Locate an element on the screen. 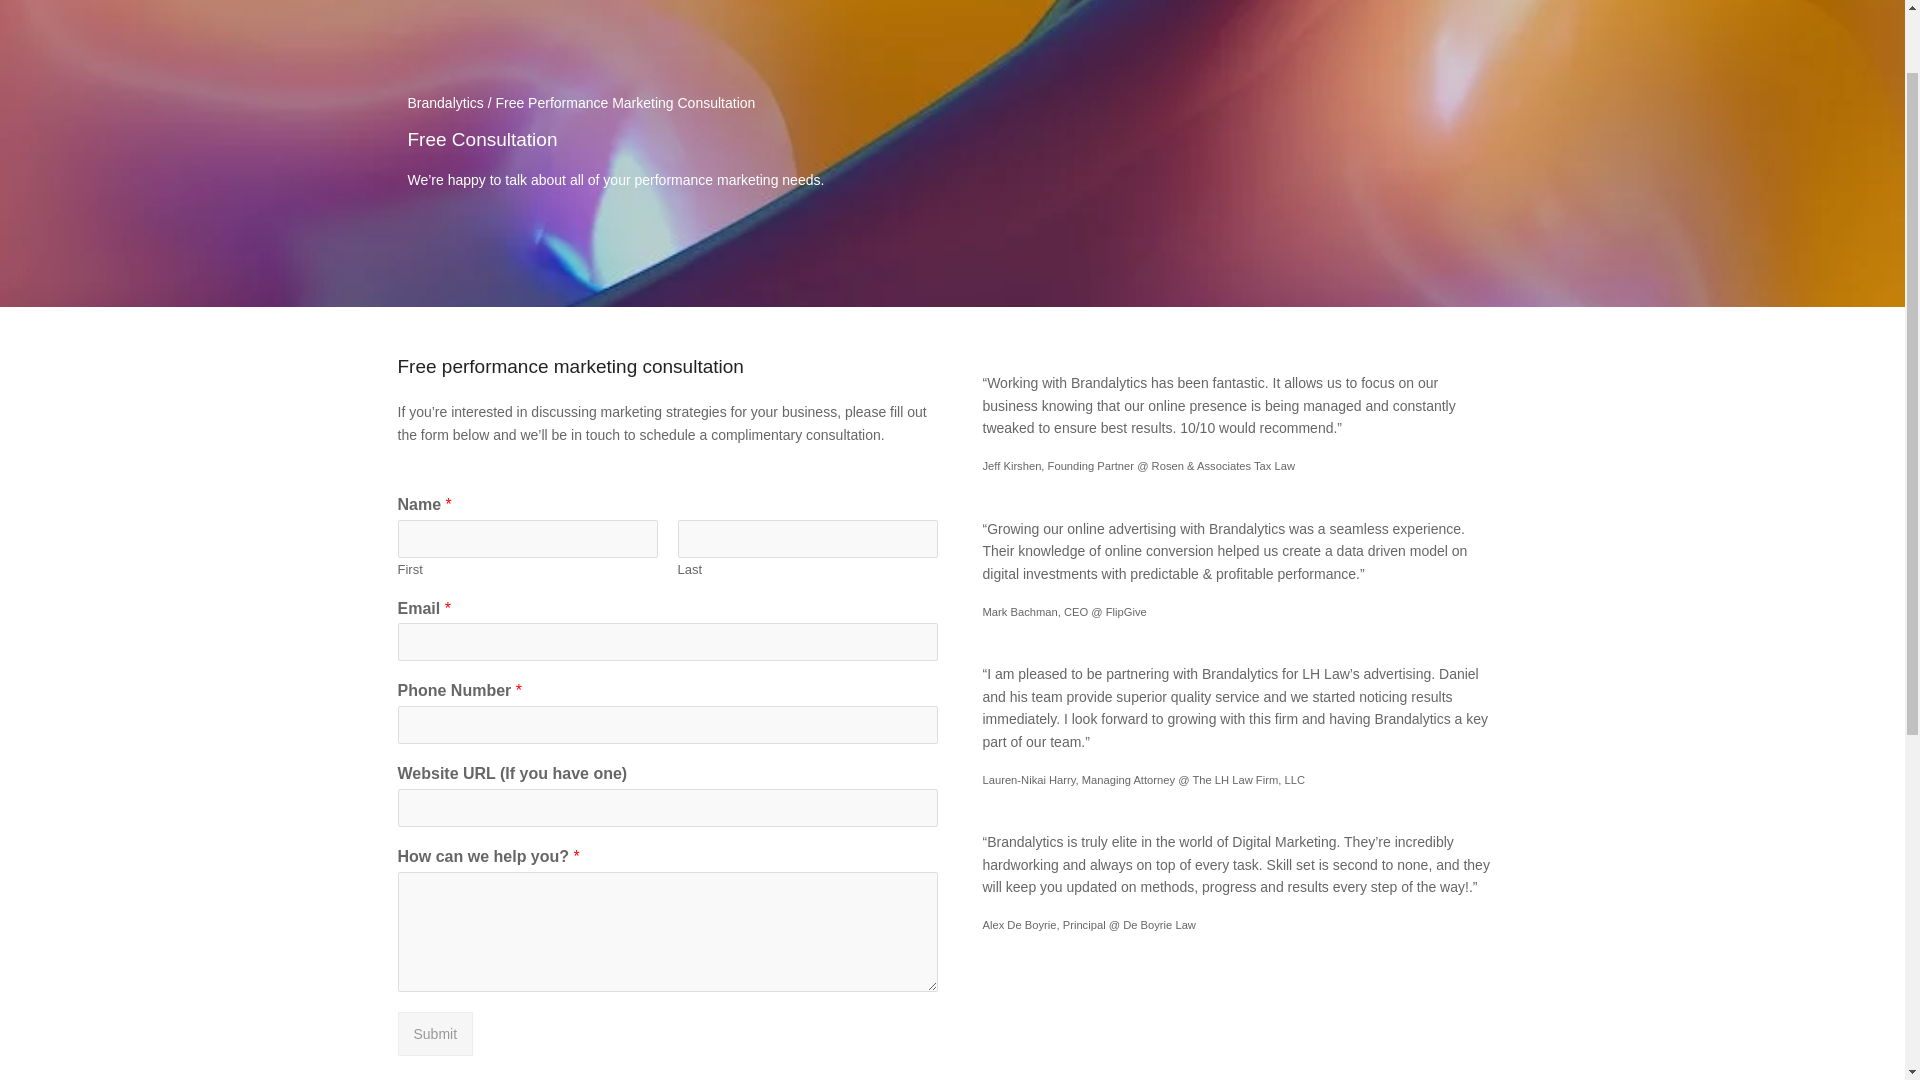 The width and height of the screenshot is (1920, 1080). Brandalytics on LinkedIn is located at coordinates (1328, 862).